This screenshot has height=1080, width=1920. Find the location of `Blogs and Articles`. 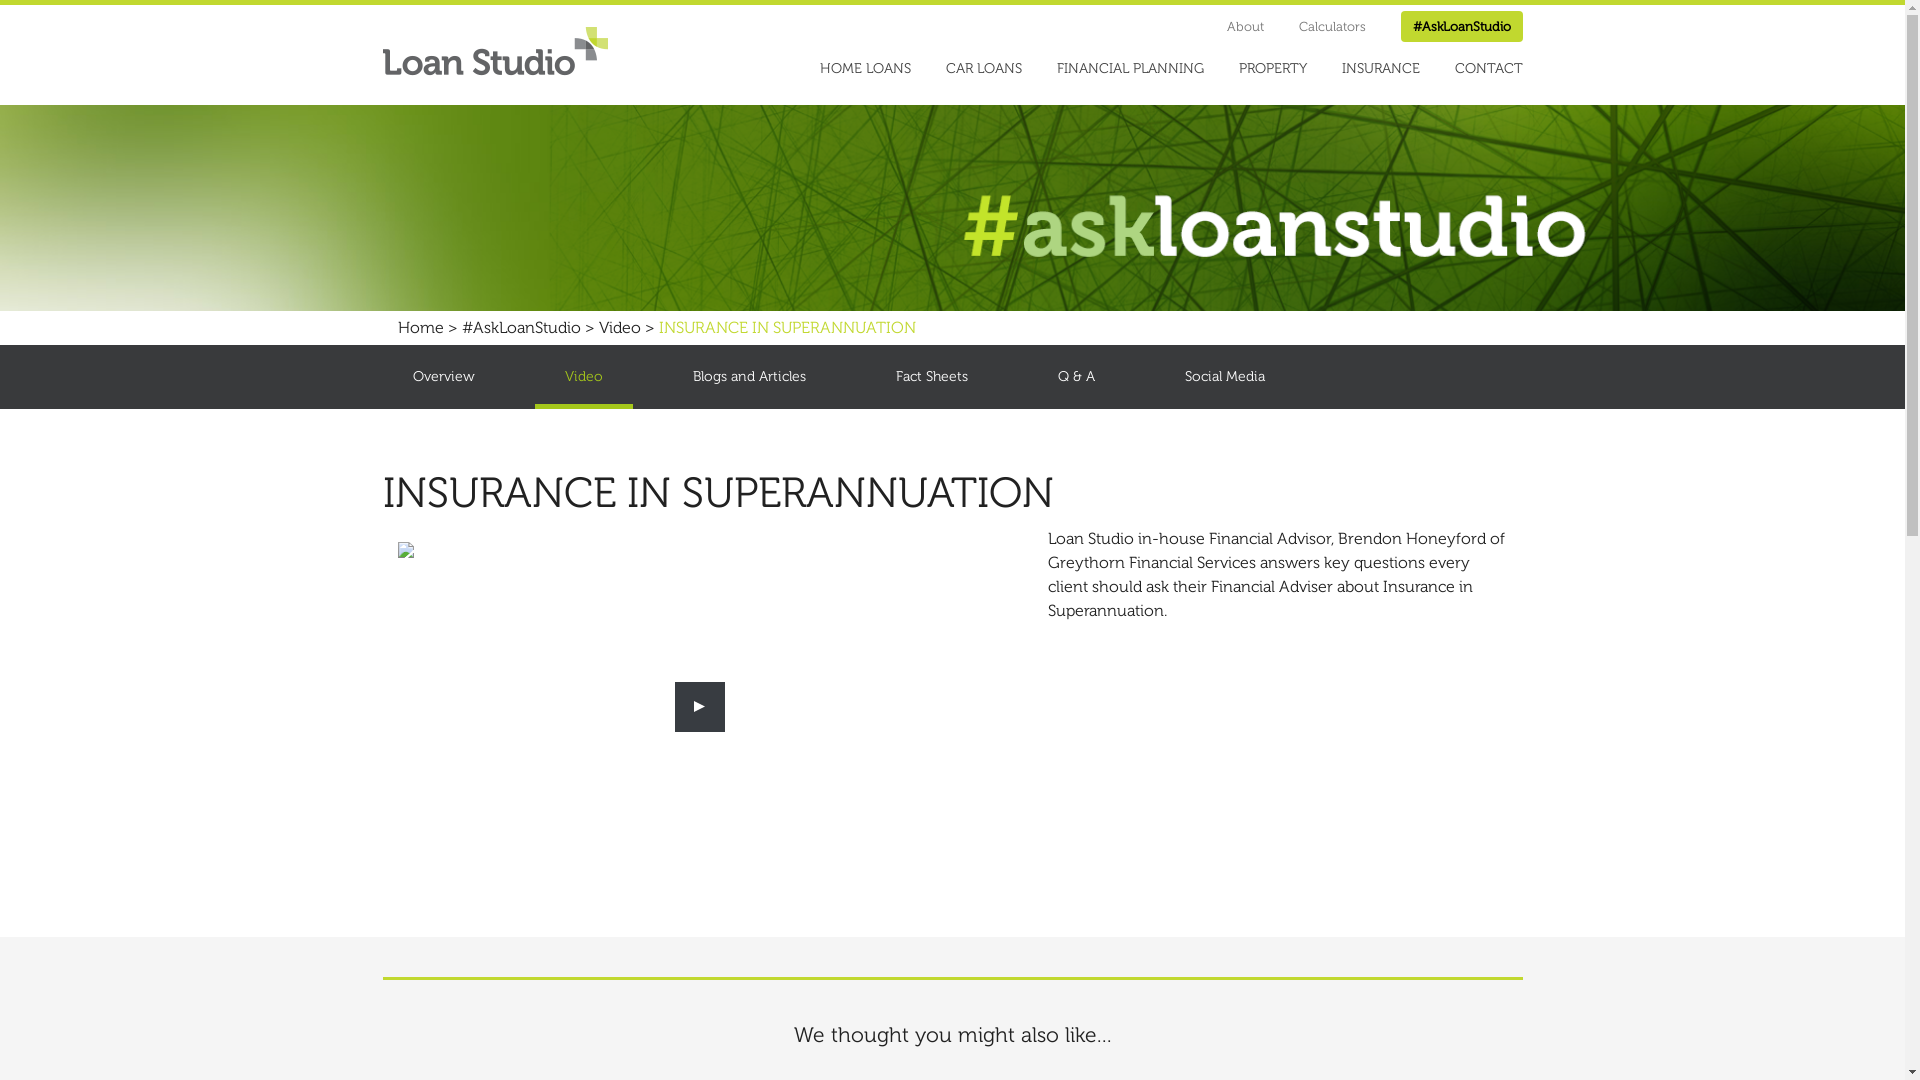

Blogs and Articles is located at coordinates (748, 376).